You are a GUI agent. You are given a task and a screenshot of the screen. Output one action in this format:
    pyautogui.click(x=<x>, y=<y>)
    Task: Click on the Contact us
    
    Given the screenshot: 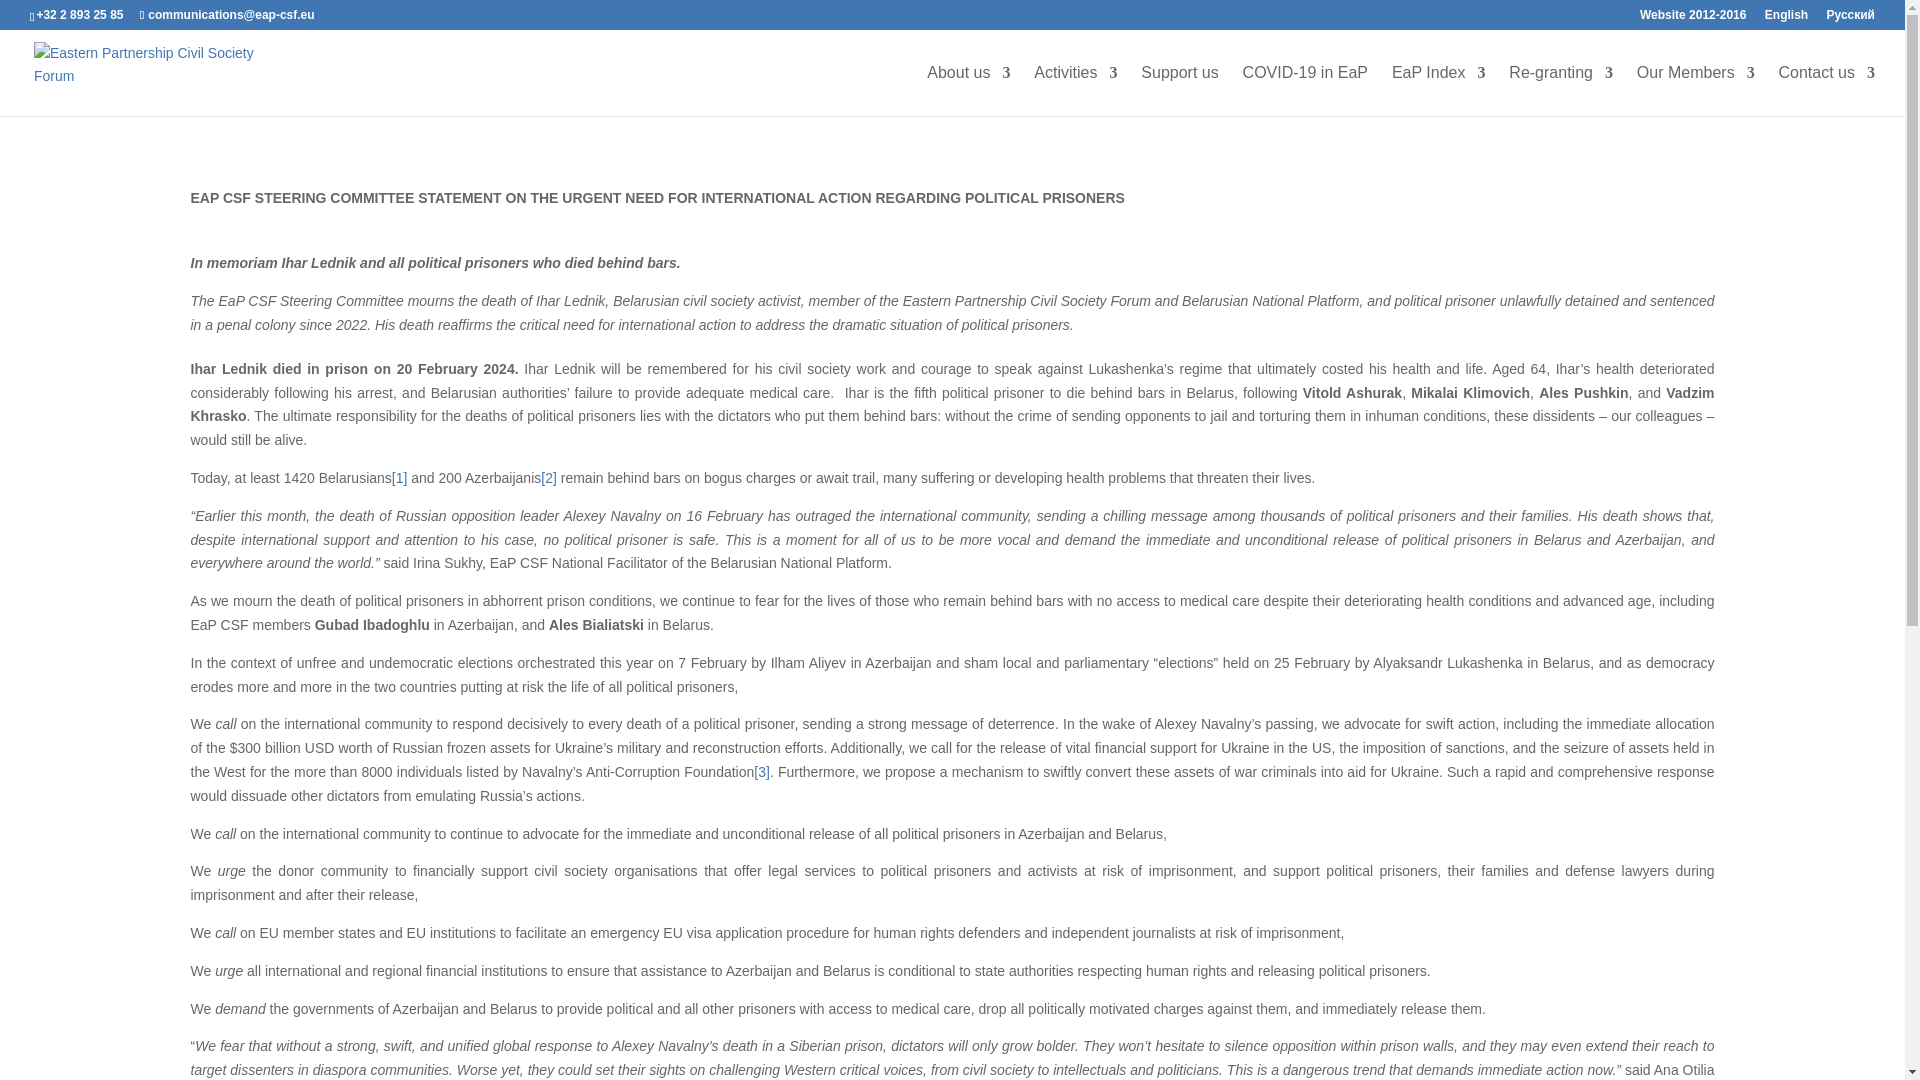 What is the action you would take?
    pyautogui.click(x=1827, y=90)
    